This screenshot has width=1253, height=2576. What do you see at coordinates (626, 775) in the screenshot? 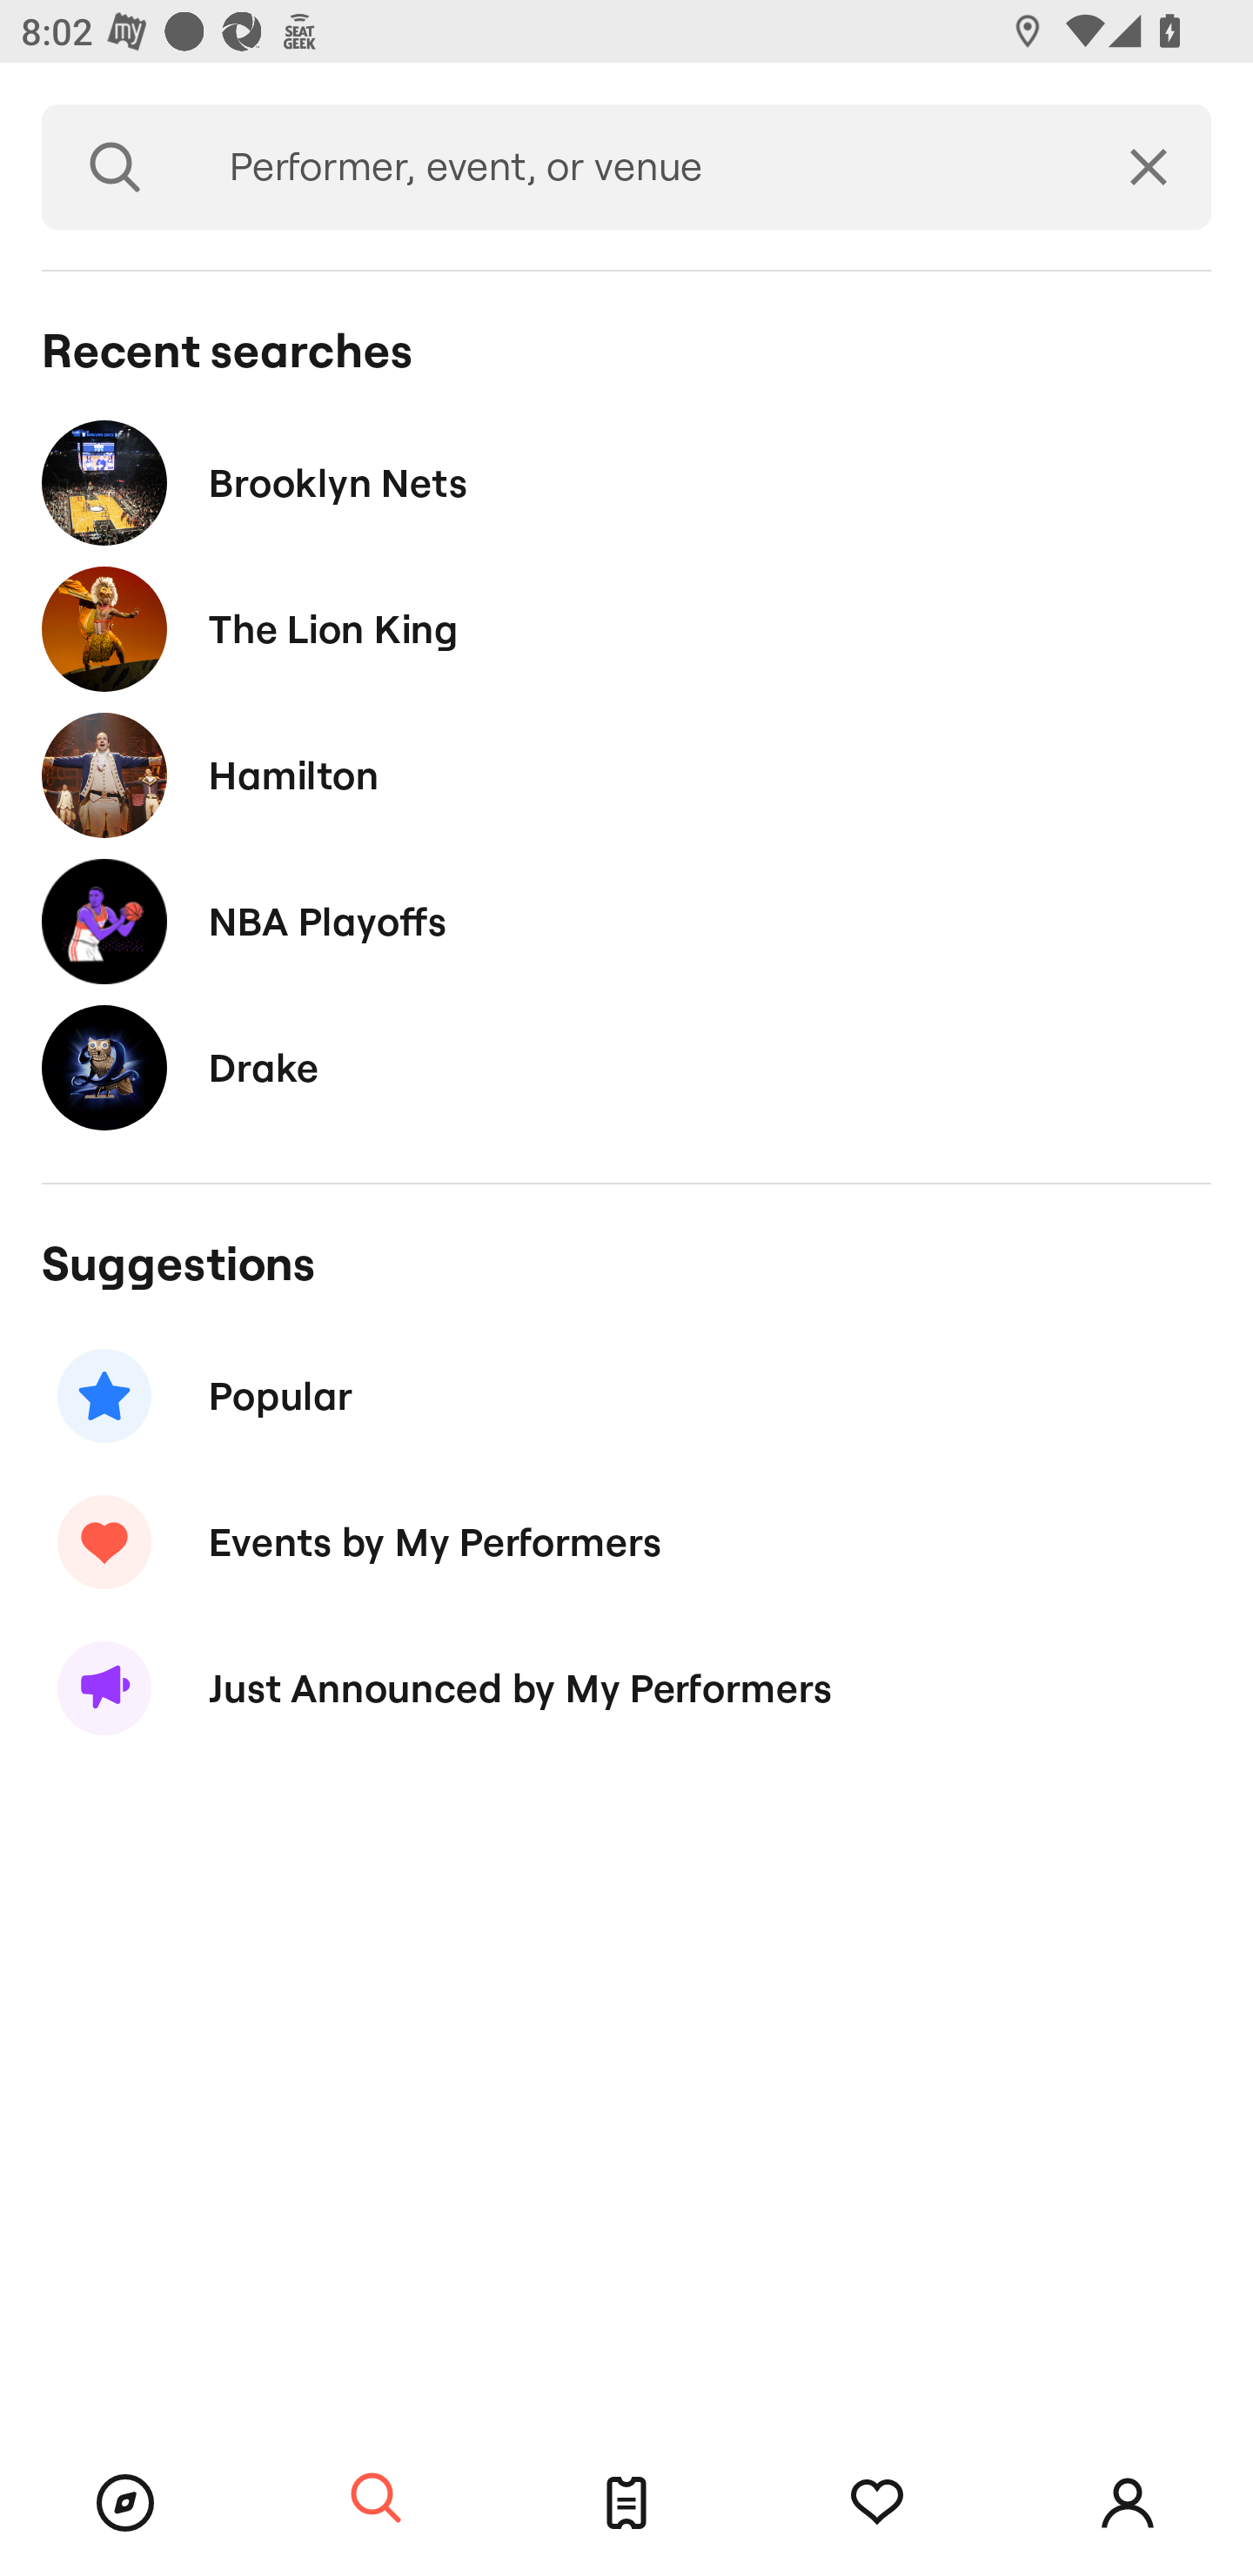
I see `Hamilton` at bounding box center [626, 775].